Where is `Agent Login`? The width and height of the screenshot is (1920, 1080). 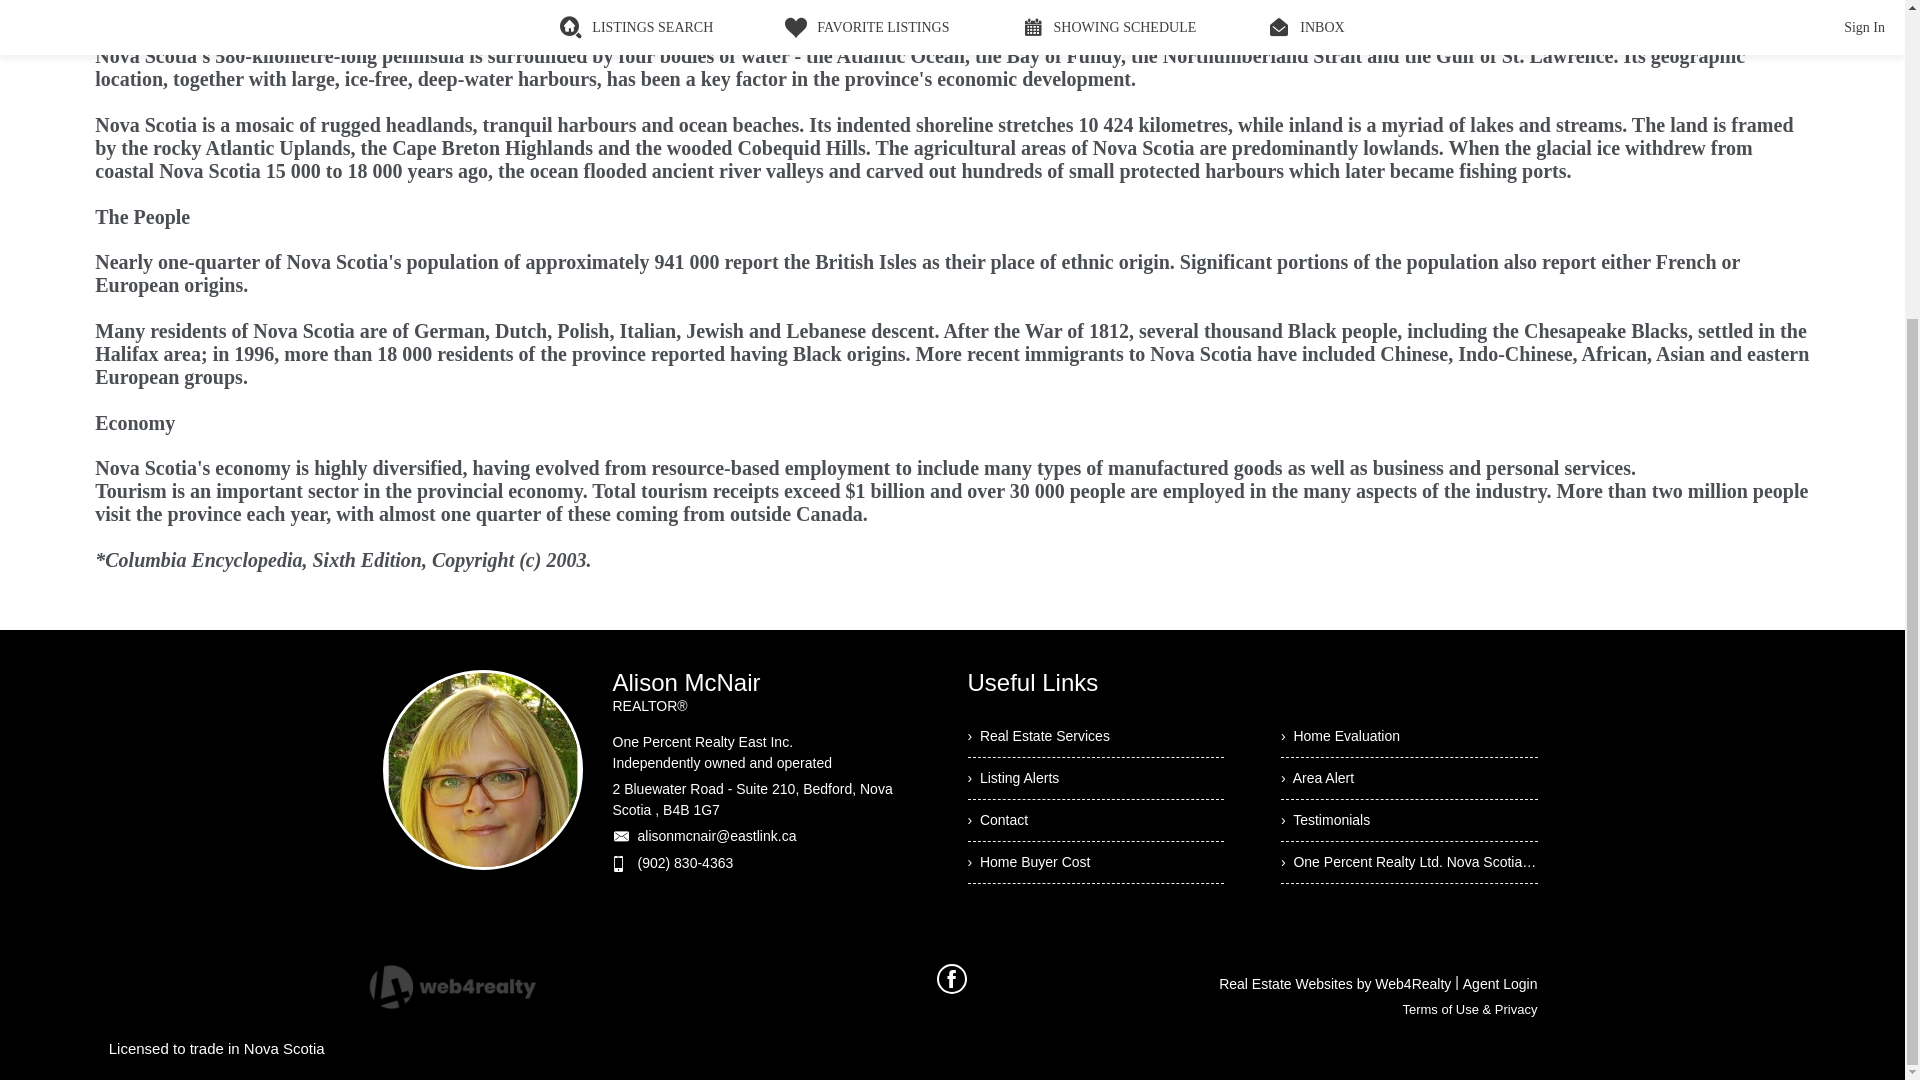
Agent Login is located at coordinates (1500, 984).